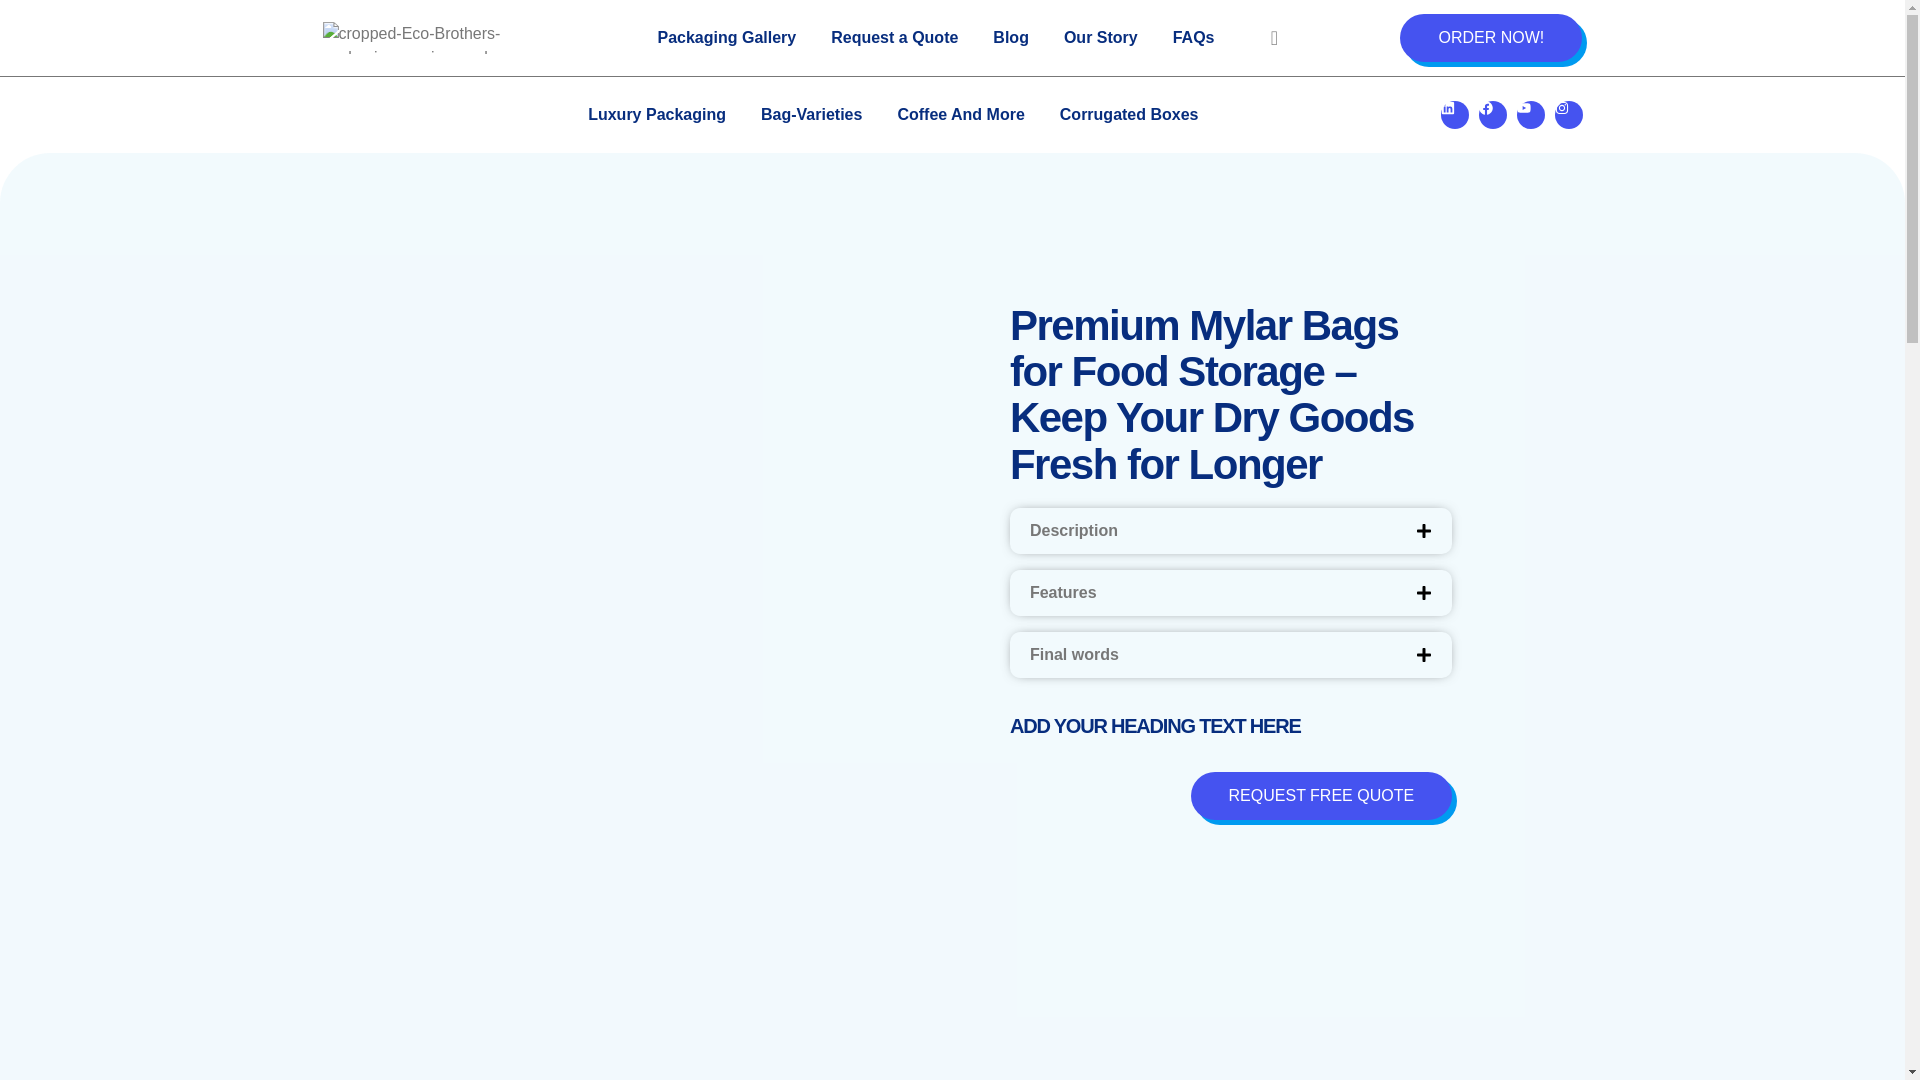 This screenshot has height=1080, width=1920. What do you see at coordinates (1100, 37) in the screenshot?
I see `Our Story` at bounding box center [1100, 37].